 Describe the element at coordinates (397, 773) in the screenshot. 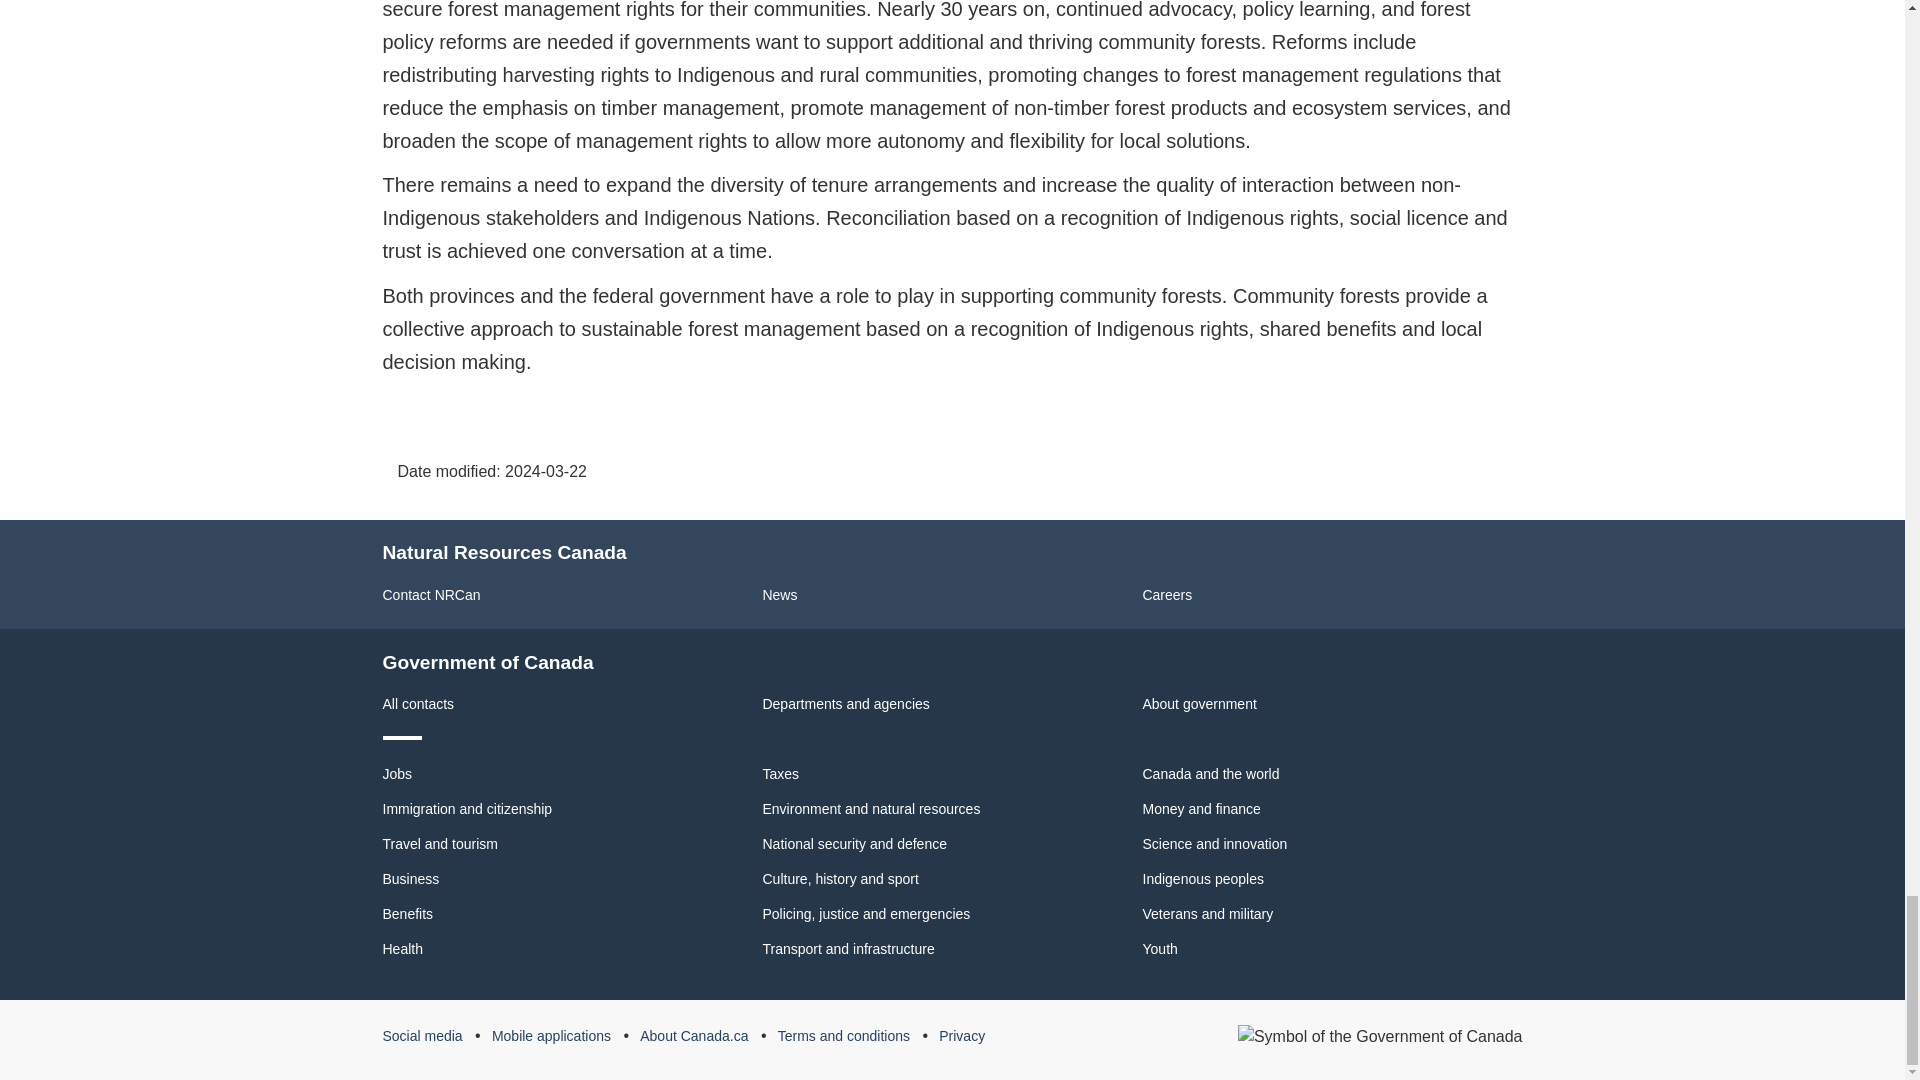

I see `Jobs` at that location.